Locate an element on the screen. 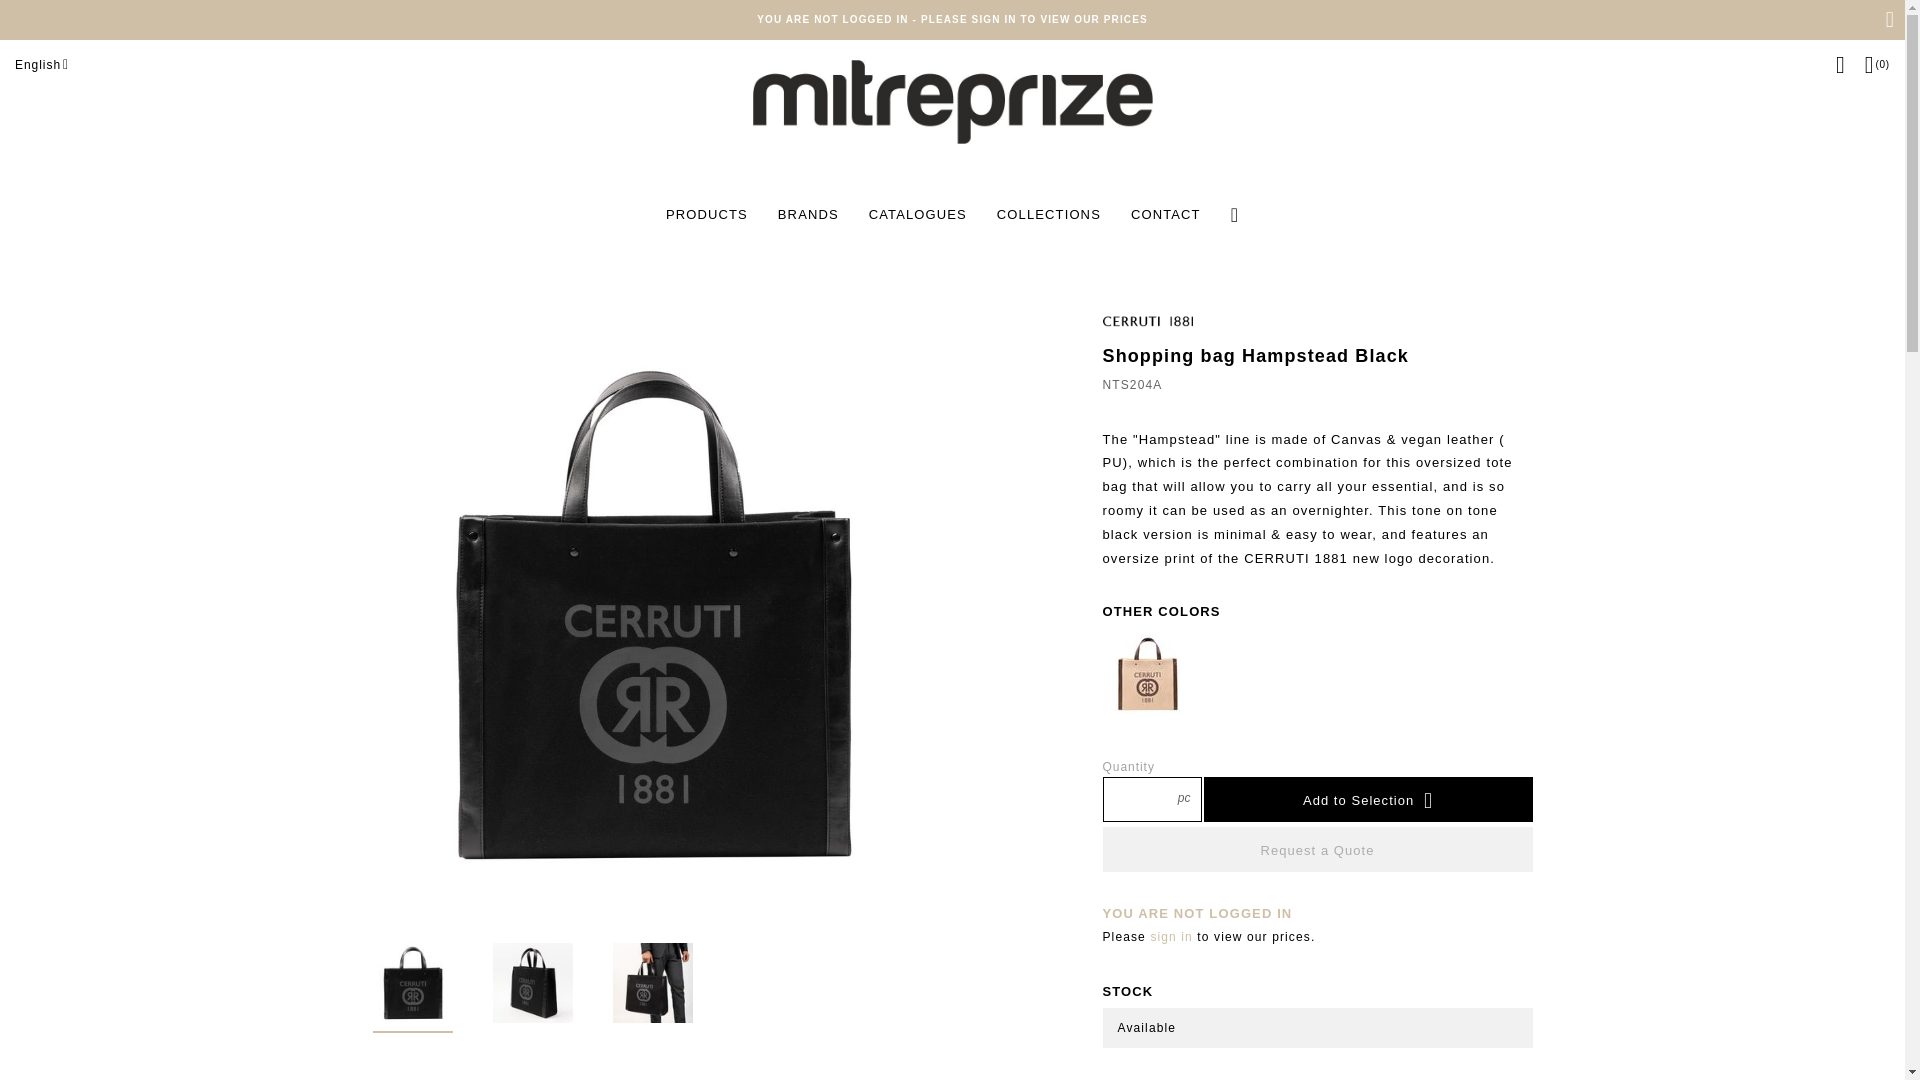  CATALOGUES is located at coordinates (918, 214).